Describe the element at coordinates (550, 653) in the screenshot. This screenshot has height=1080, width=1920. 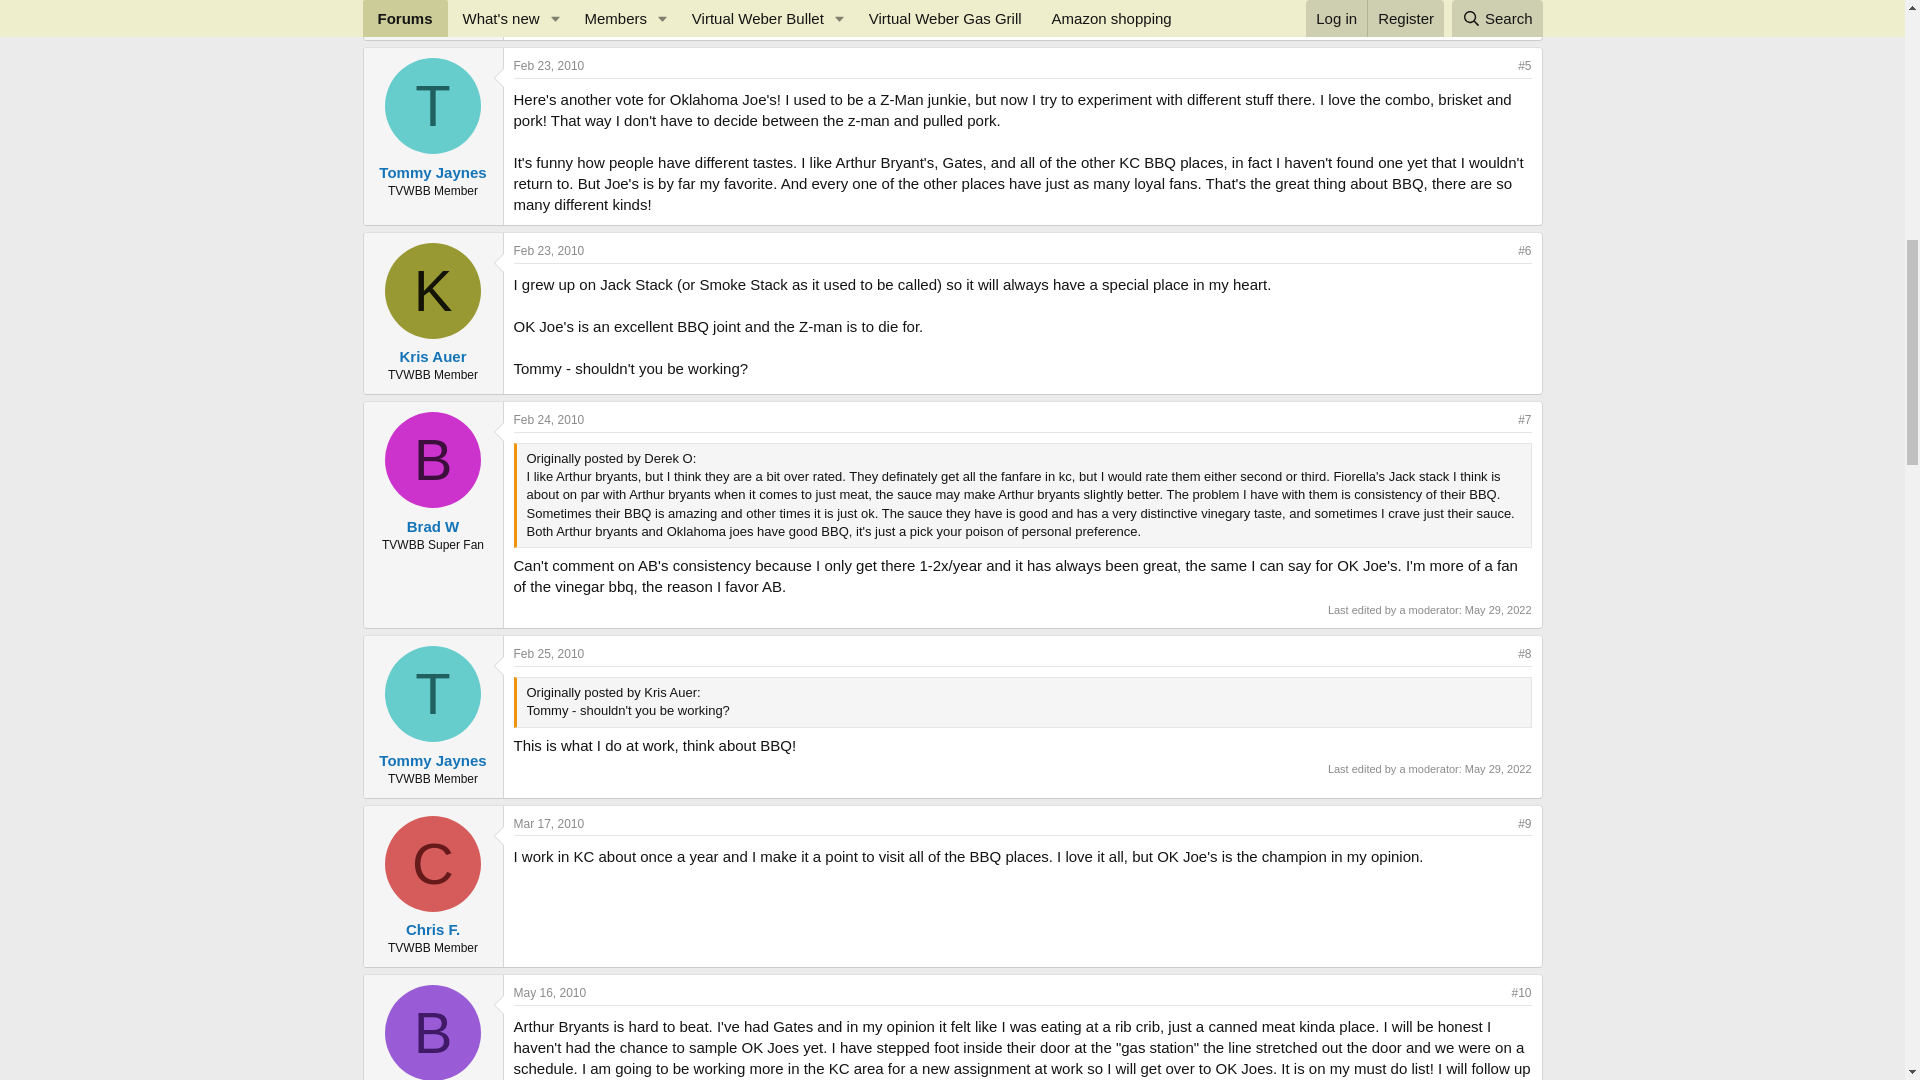
I see `Feb 25, 2010 at 6:21 AM` at that location.